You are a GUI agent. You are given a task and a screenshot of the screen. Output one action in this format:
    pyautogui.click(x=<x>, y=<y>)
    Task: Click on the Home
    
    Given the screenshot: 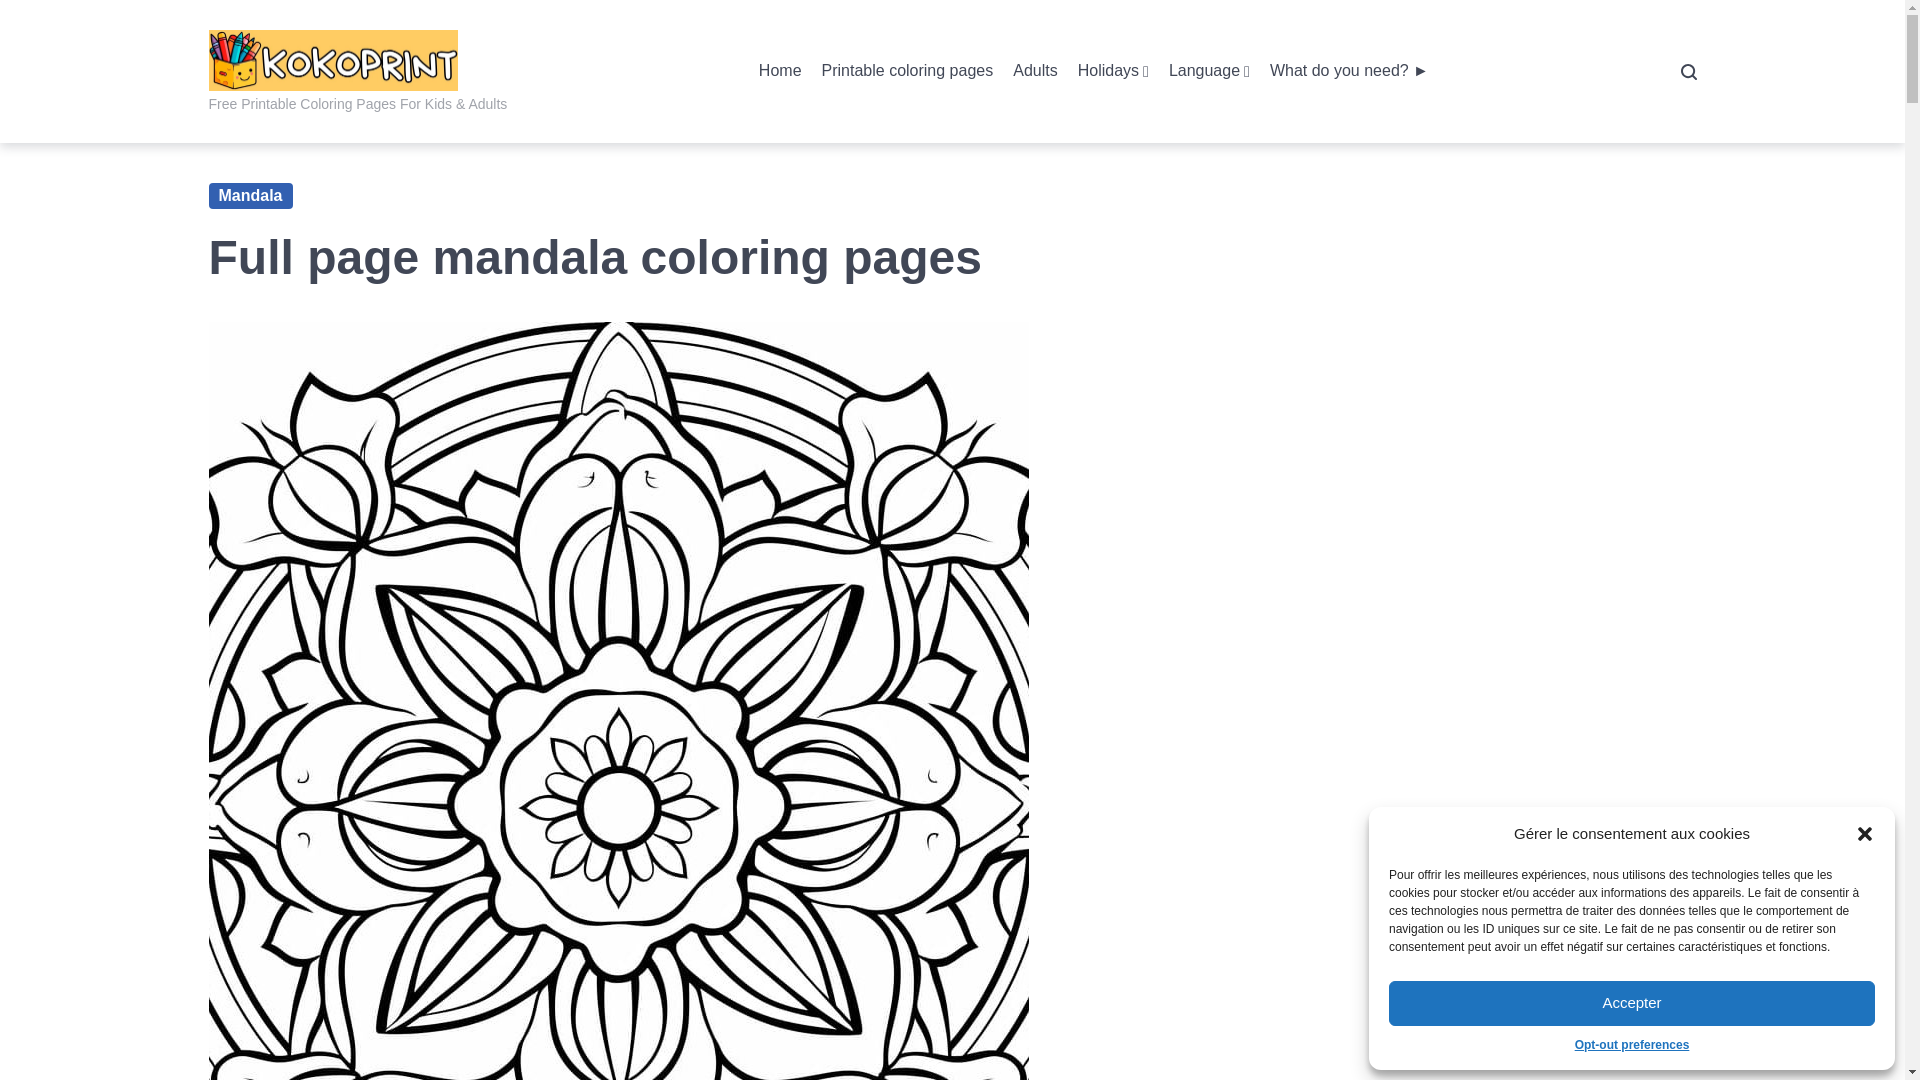 What is the action you would take?
    pyautogui.click(x=780, y=72)
    